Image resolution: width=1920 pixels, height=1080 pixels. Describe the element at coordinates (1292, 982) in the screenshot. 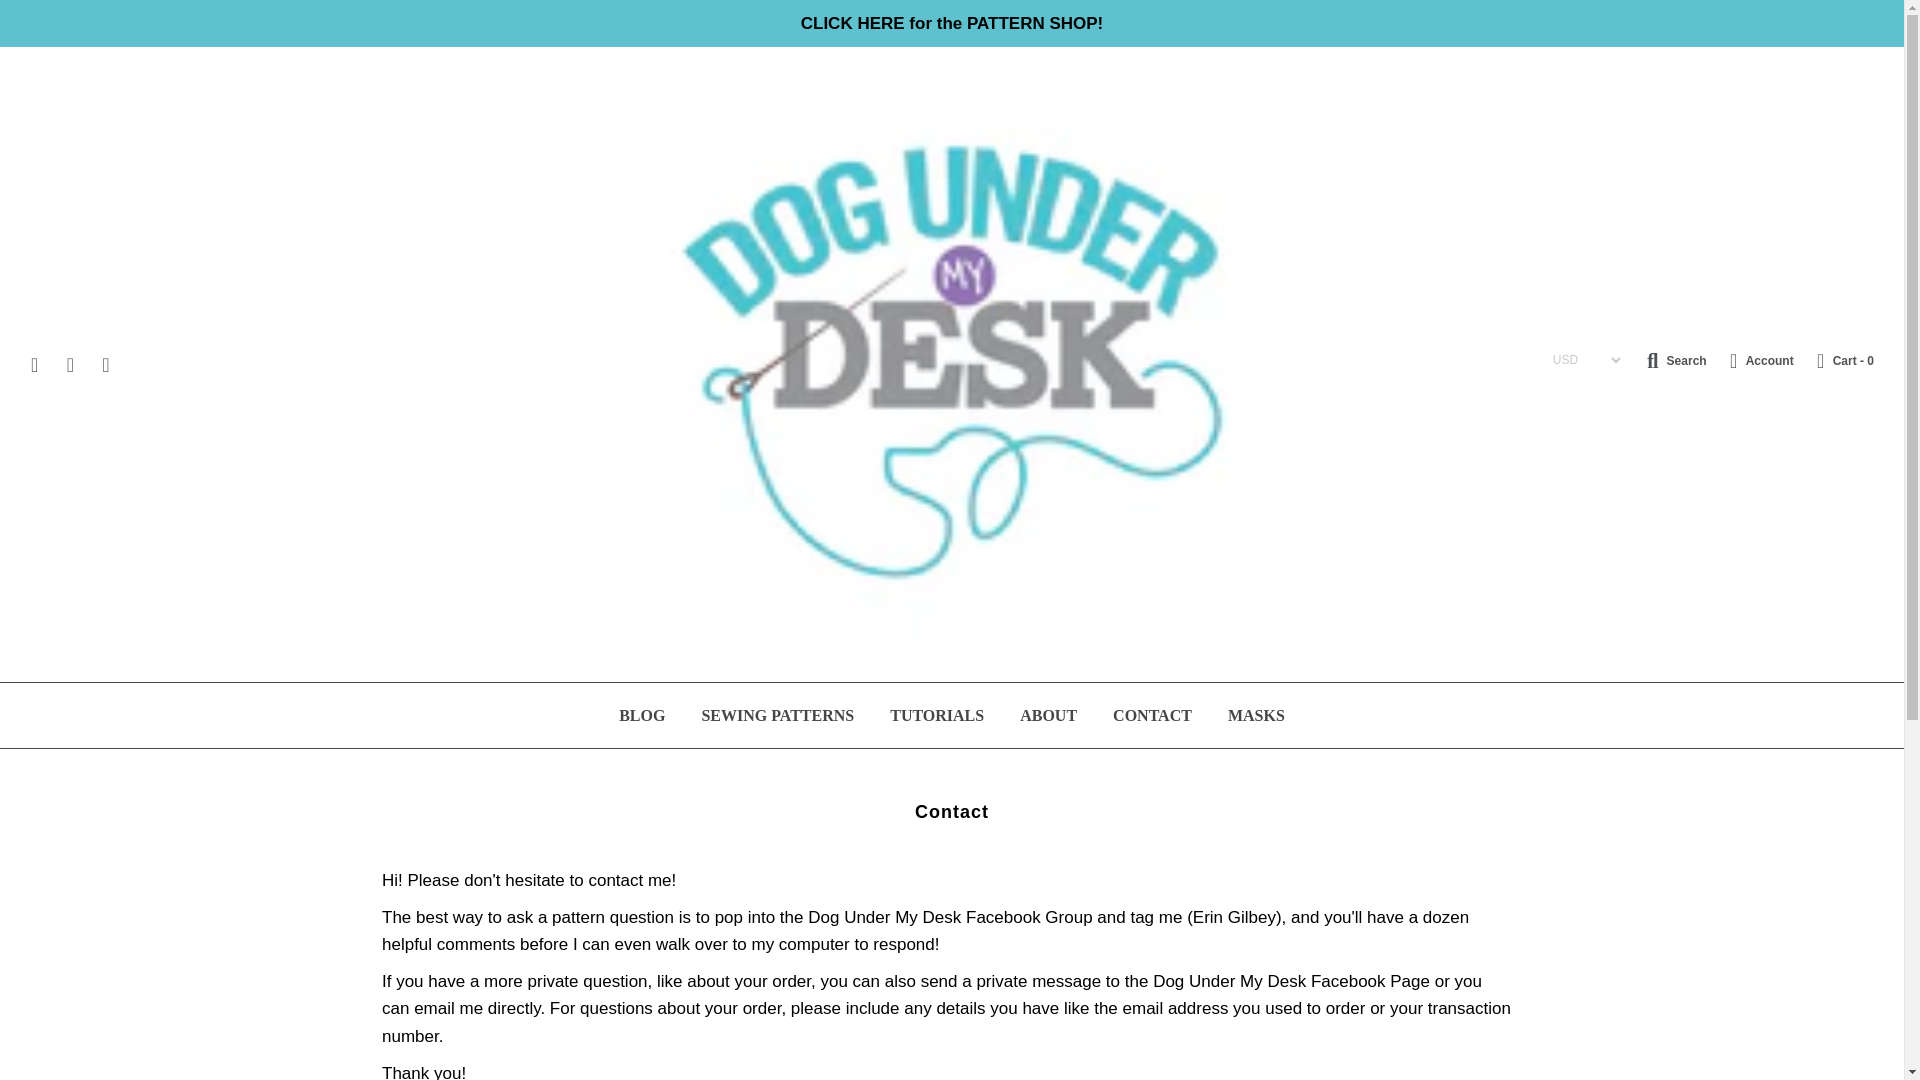

I see `Facebook Page` at that location.